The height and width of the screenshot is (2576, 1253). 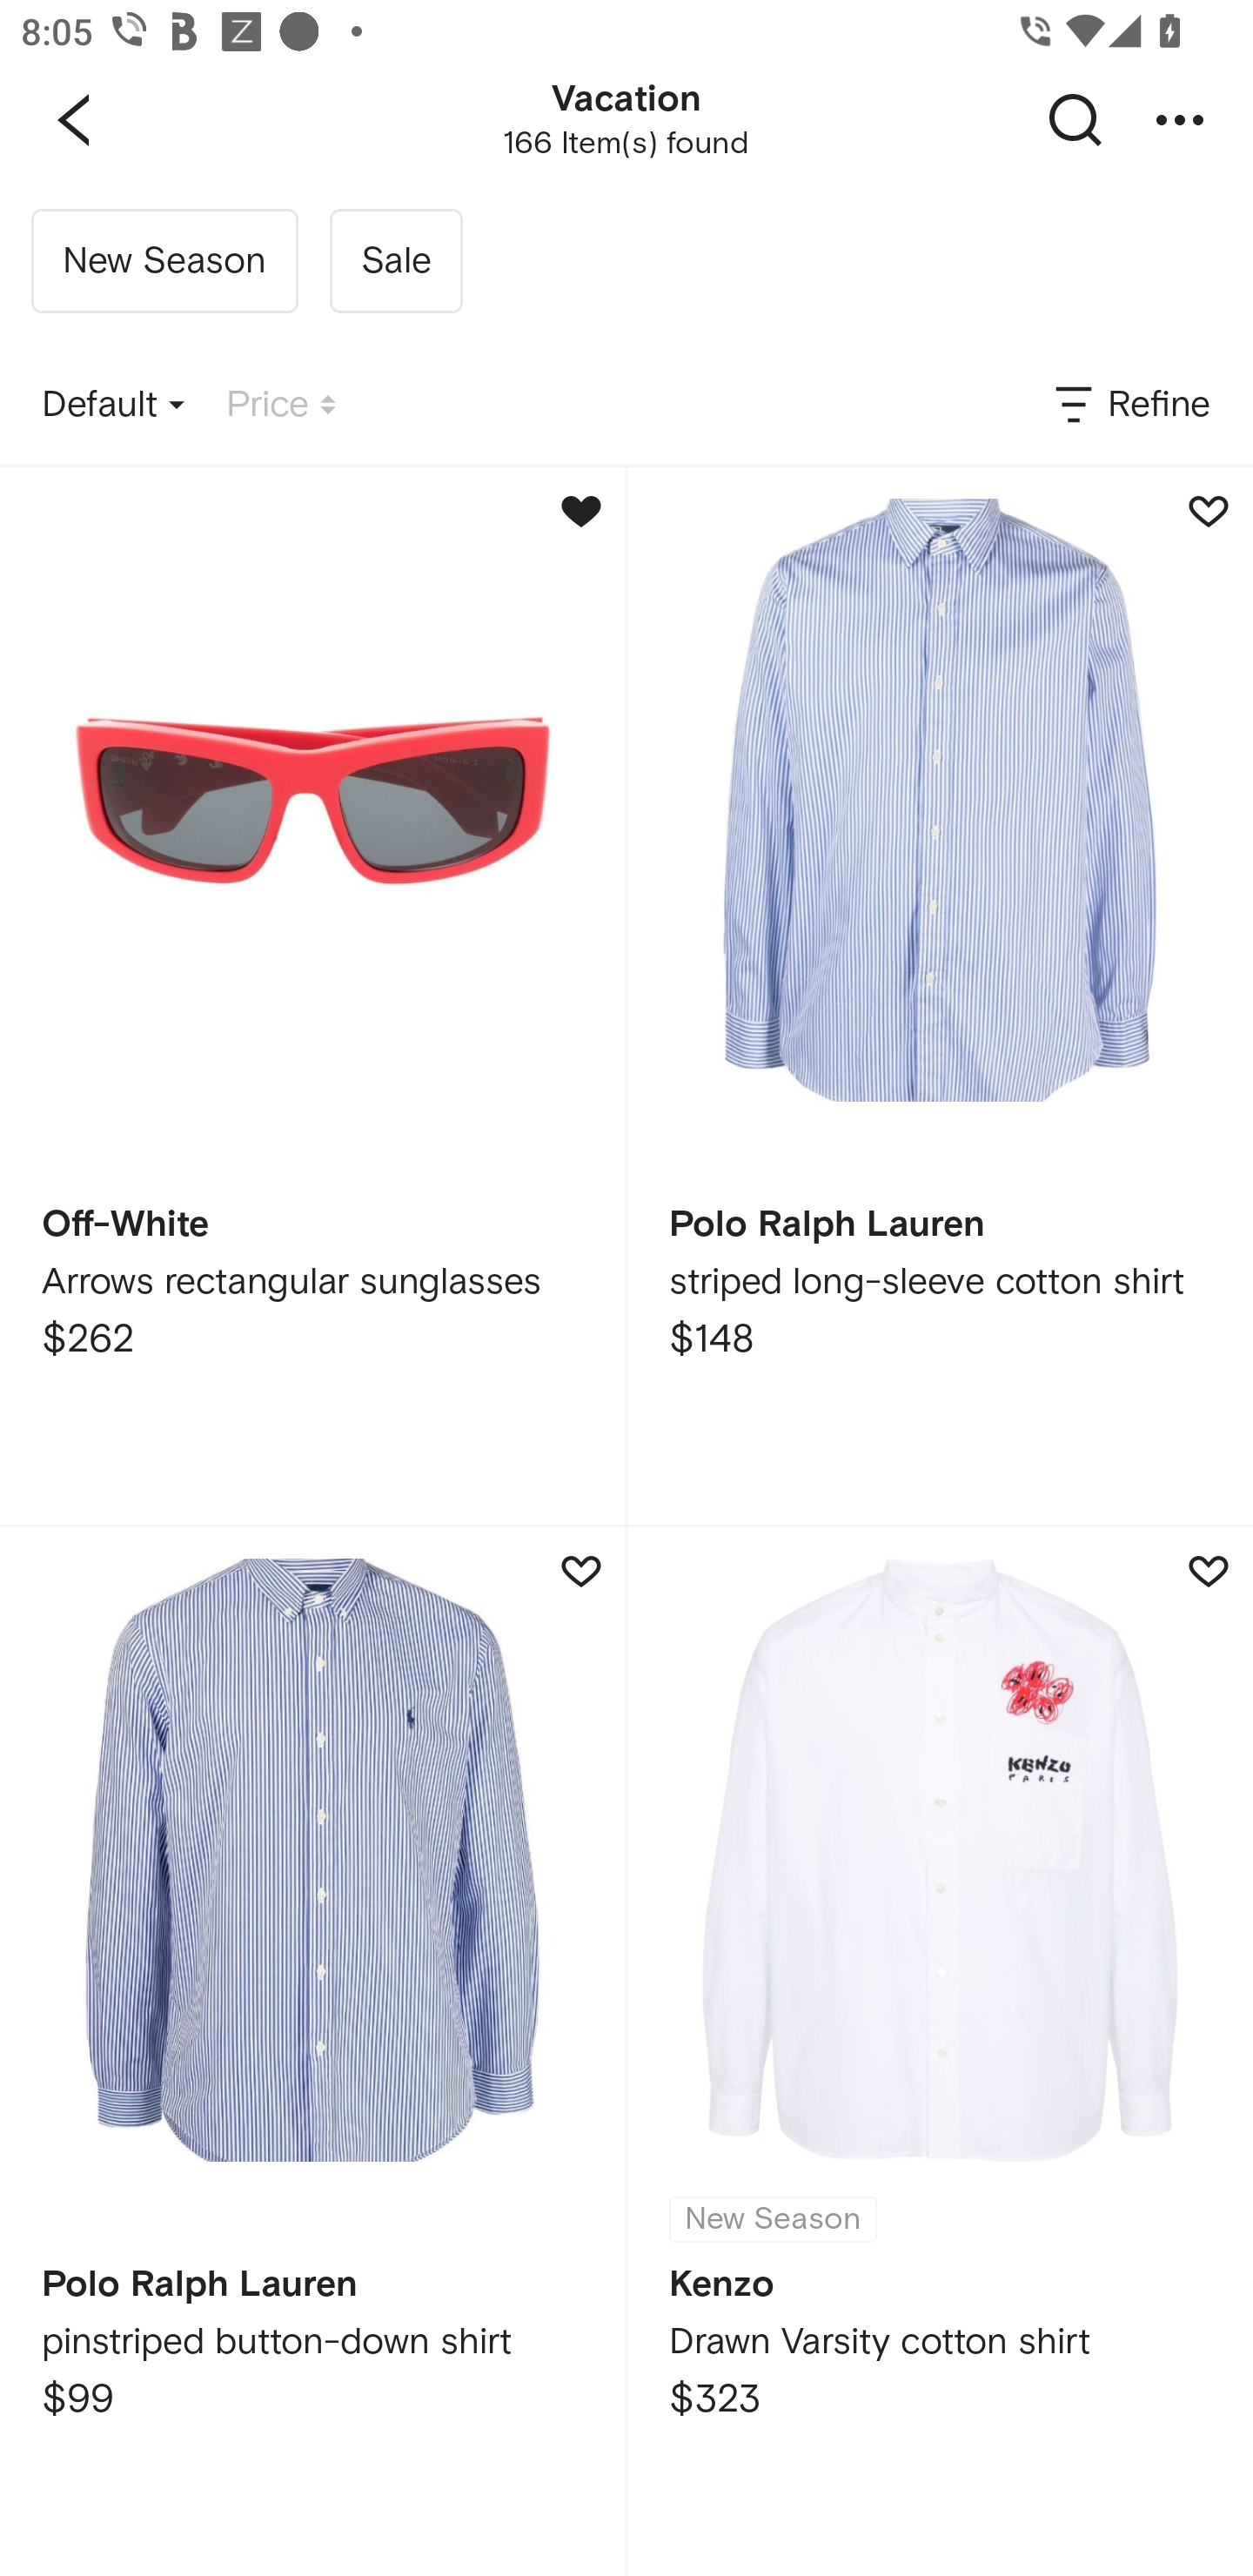 I want to click on Refine, so click(x=1130, y=406).